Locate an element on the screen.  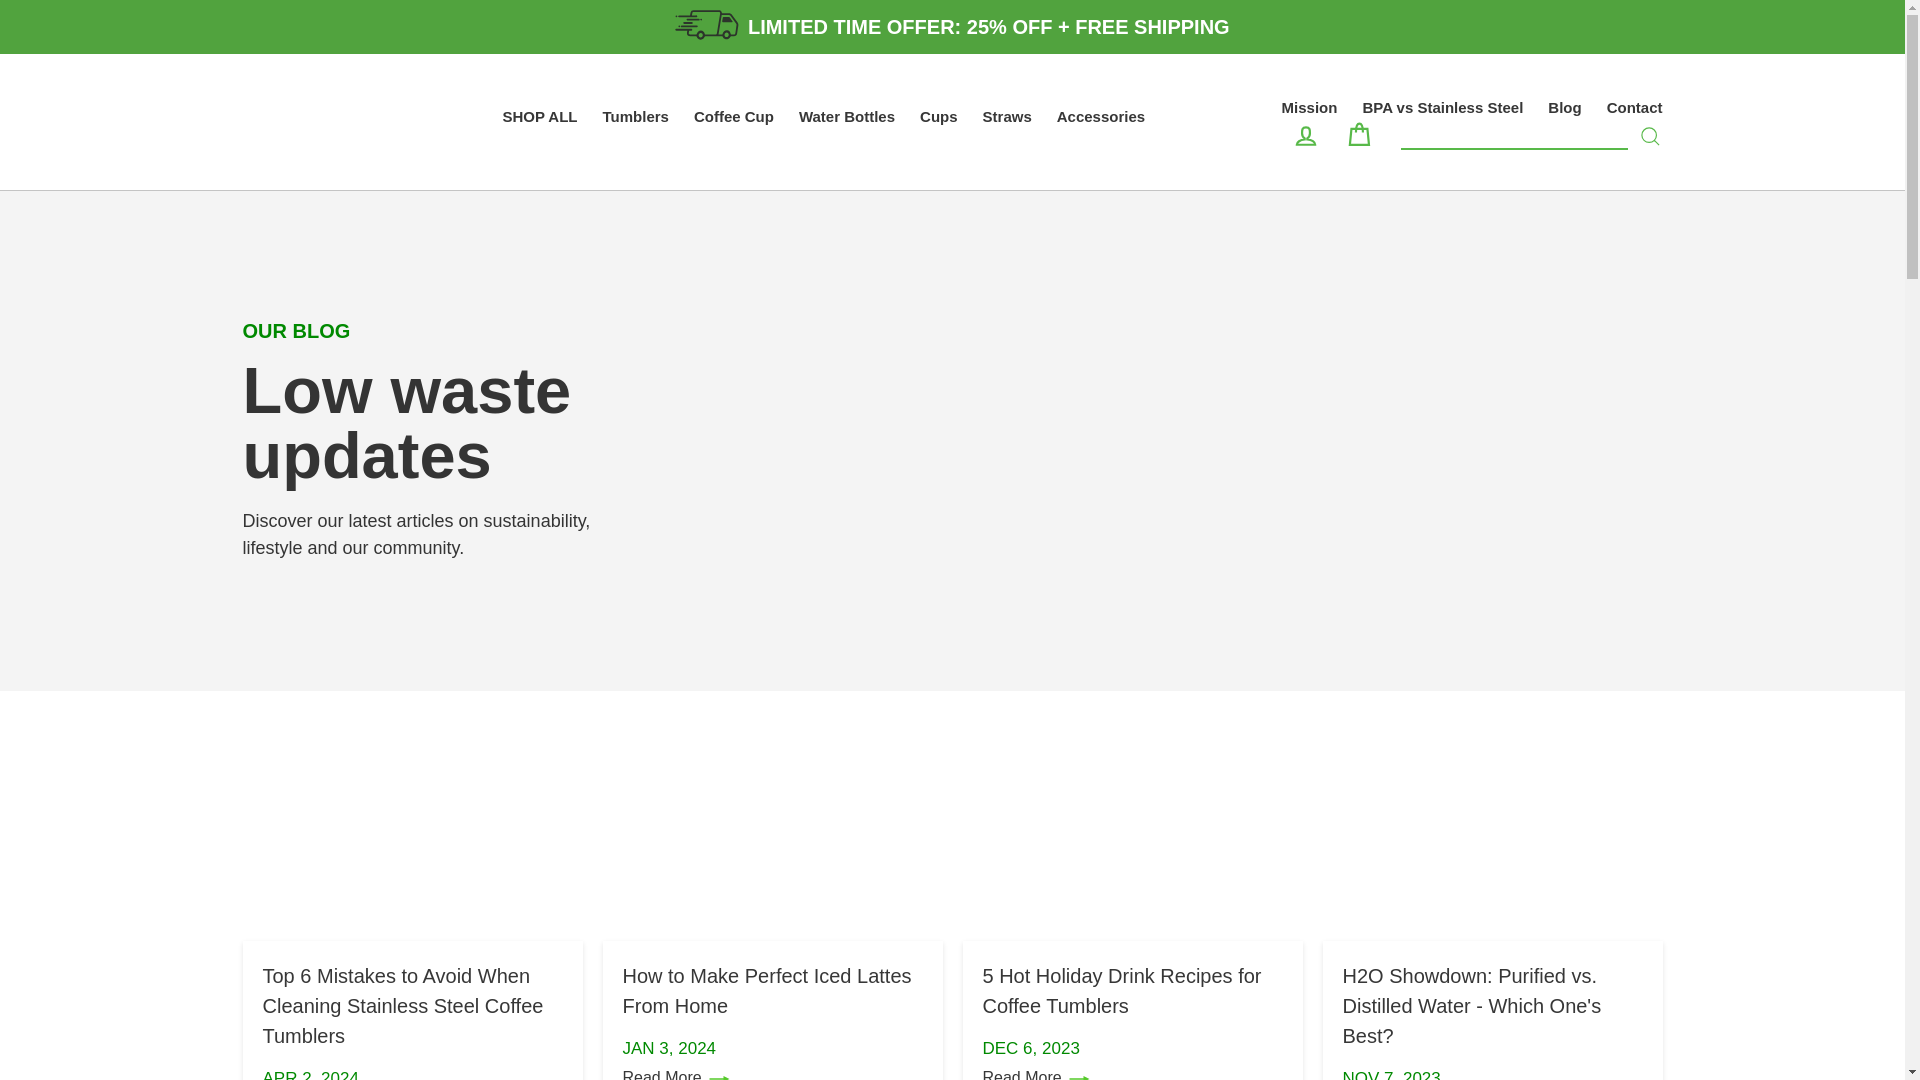
SHOP ALL is located at coordinates (539, 116).